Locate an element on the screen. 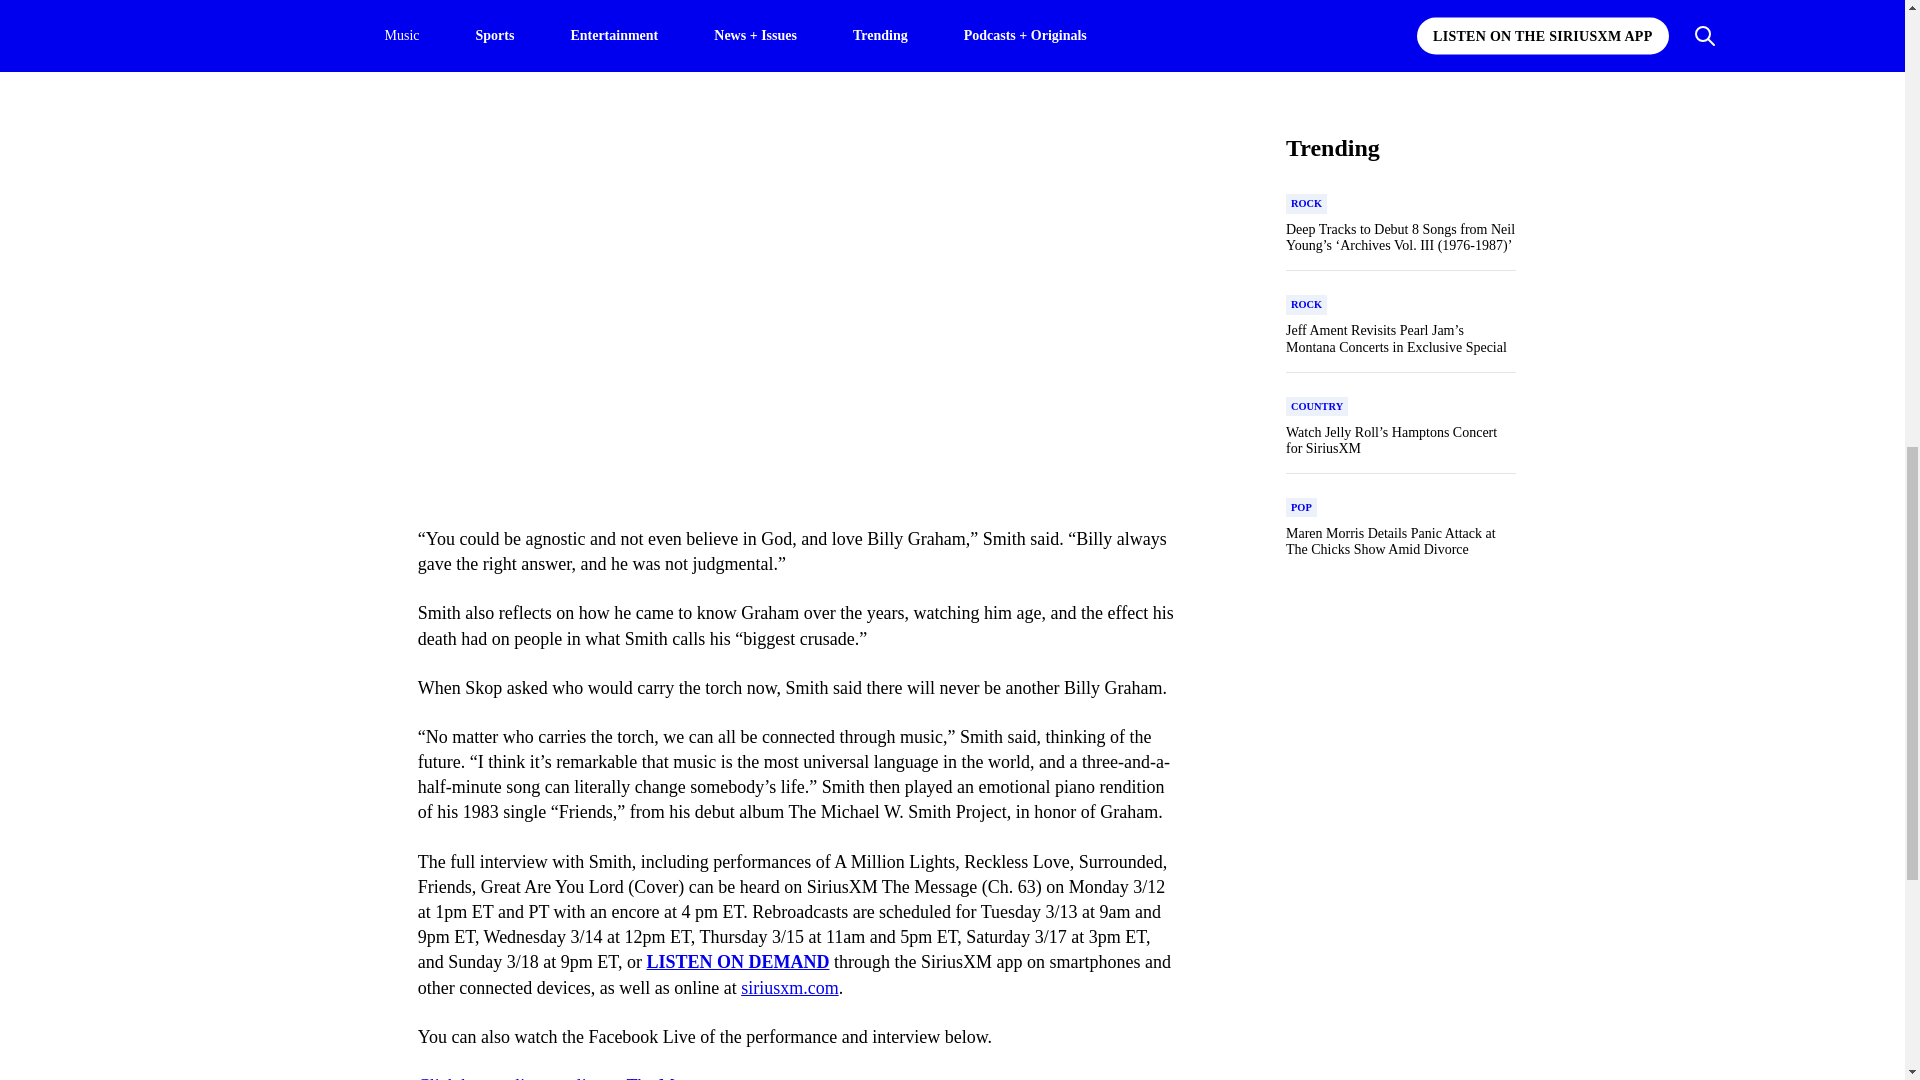 Image resolution: width=1920 pixels, height=1080 pixels. siriusxm.com is located at coordinates (790, 988).